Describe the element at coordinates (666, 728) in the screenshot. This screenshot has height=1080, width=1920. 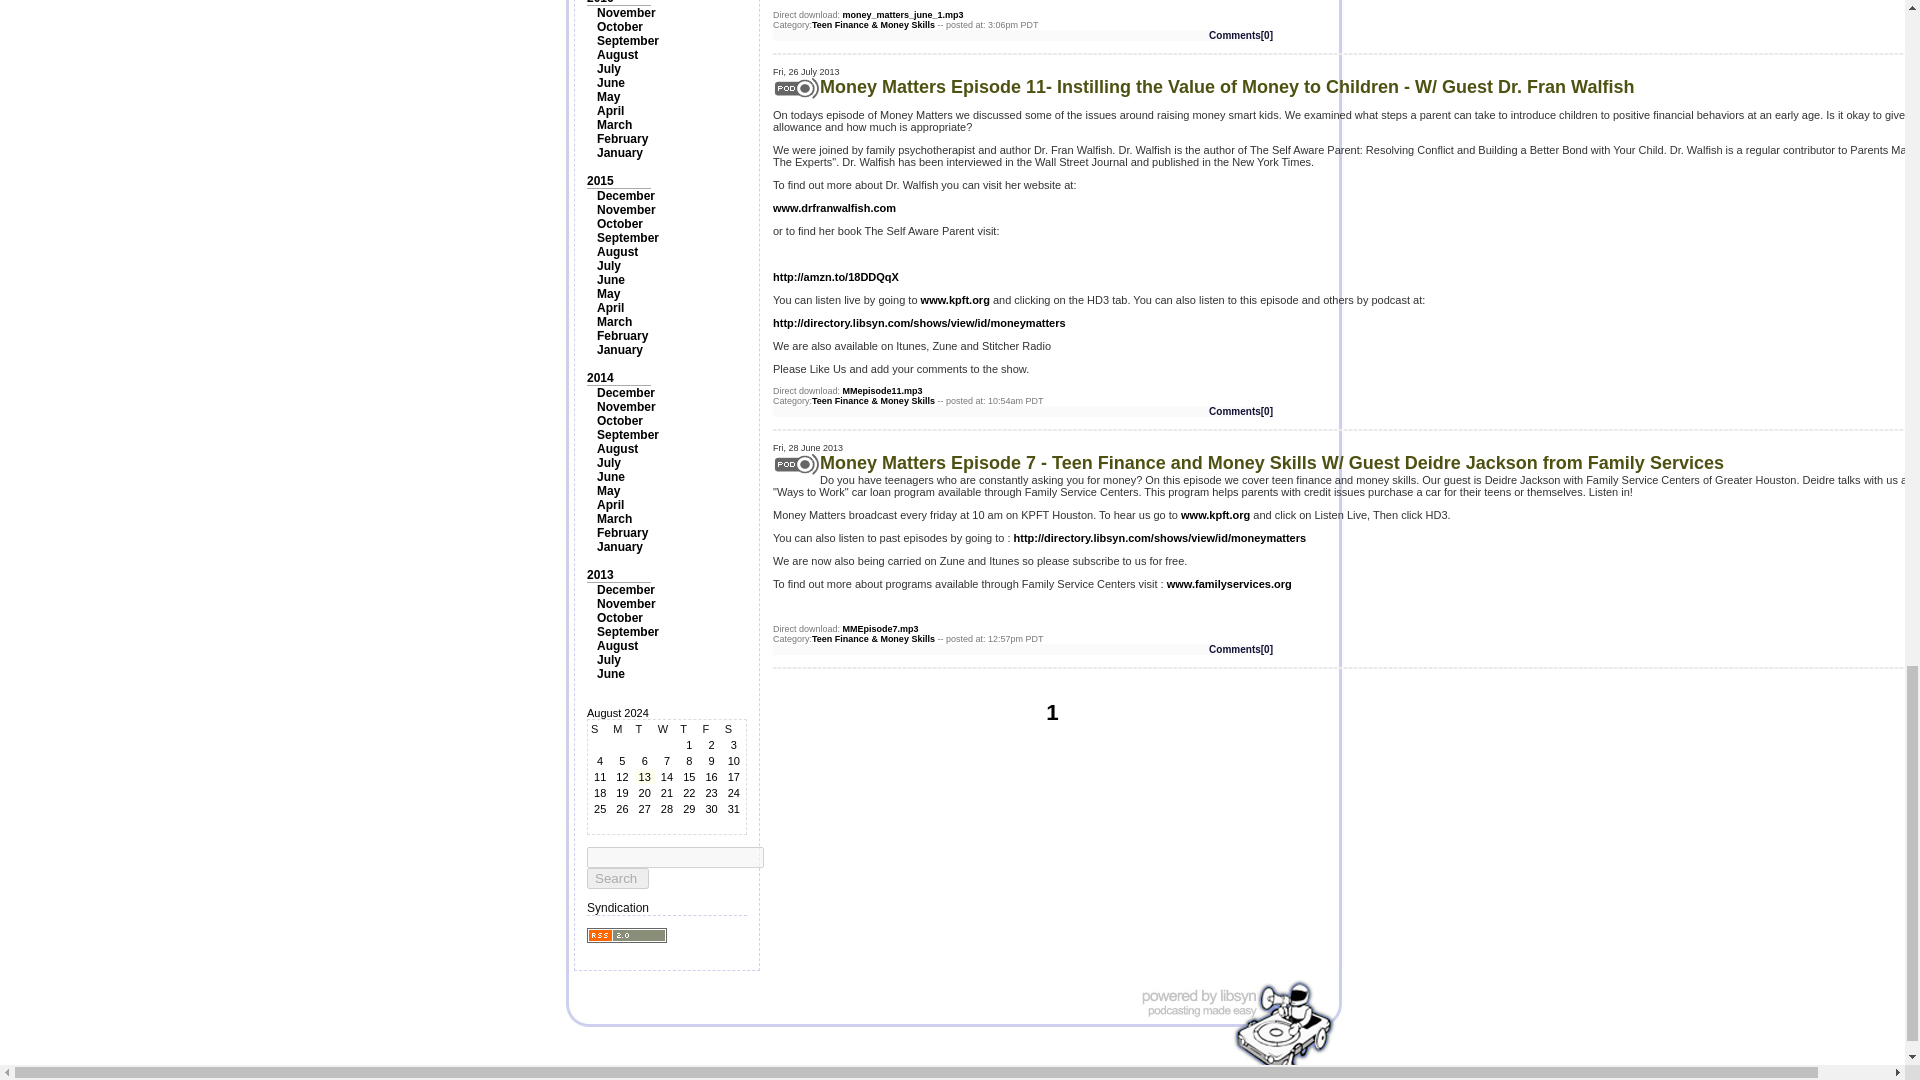
I see `Wednesday` at that location.